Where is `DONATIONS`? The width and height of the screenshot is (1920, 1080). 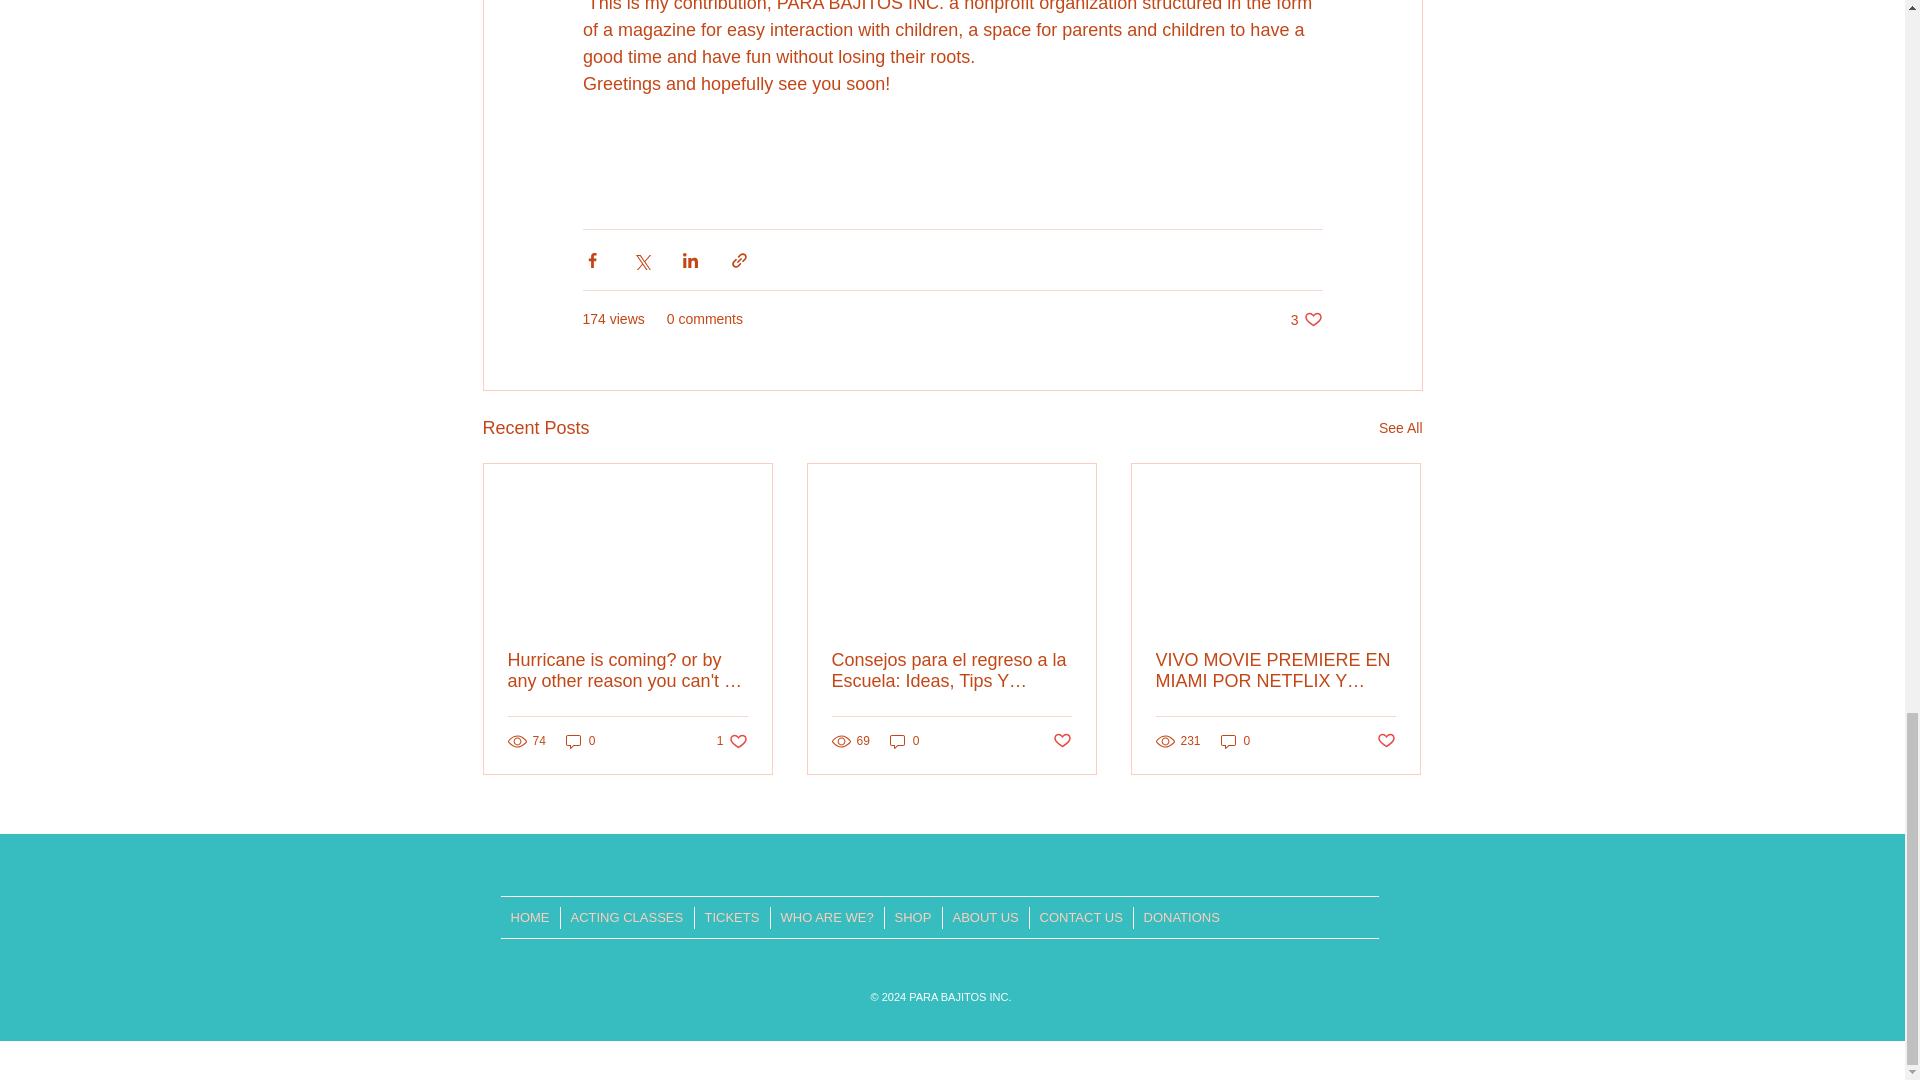 DONATIONS is located at coordinates (1180, 918).